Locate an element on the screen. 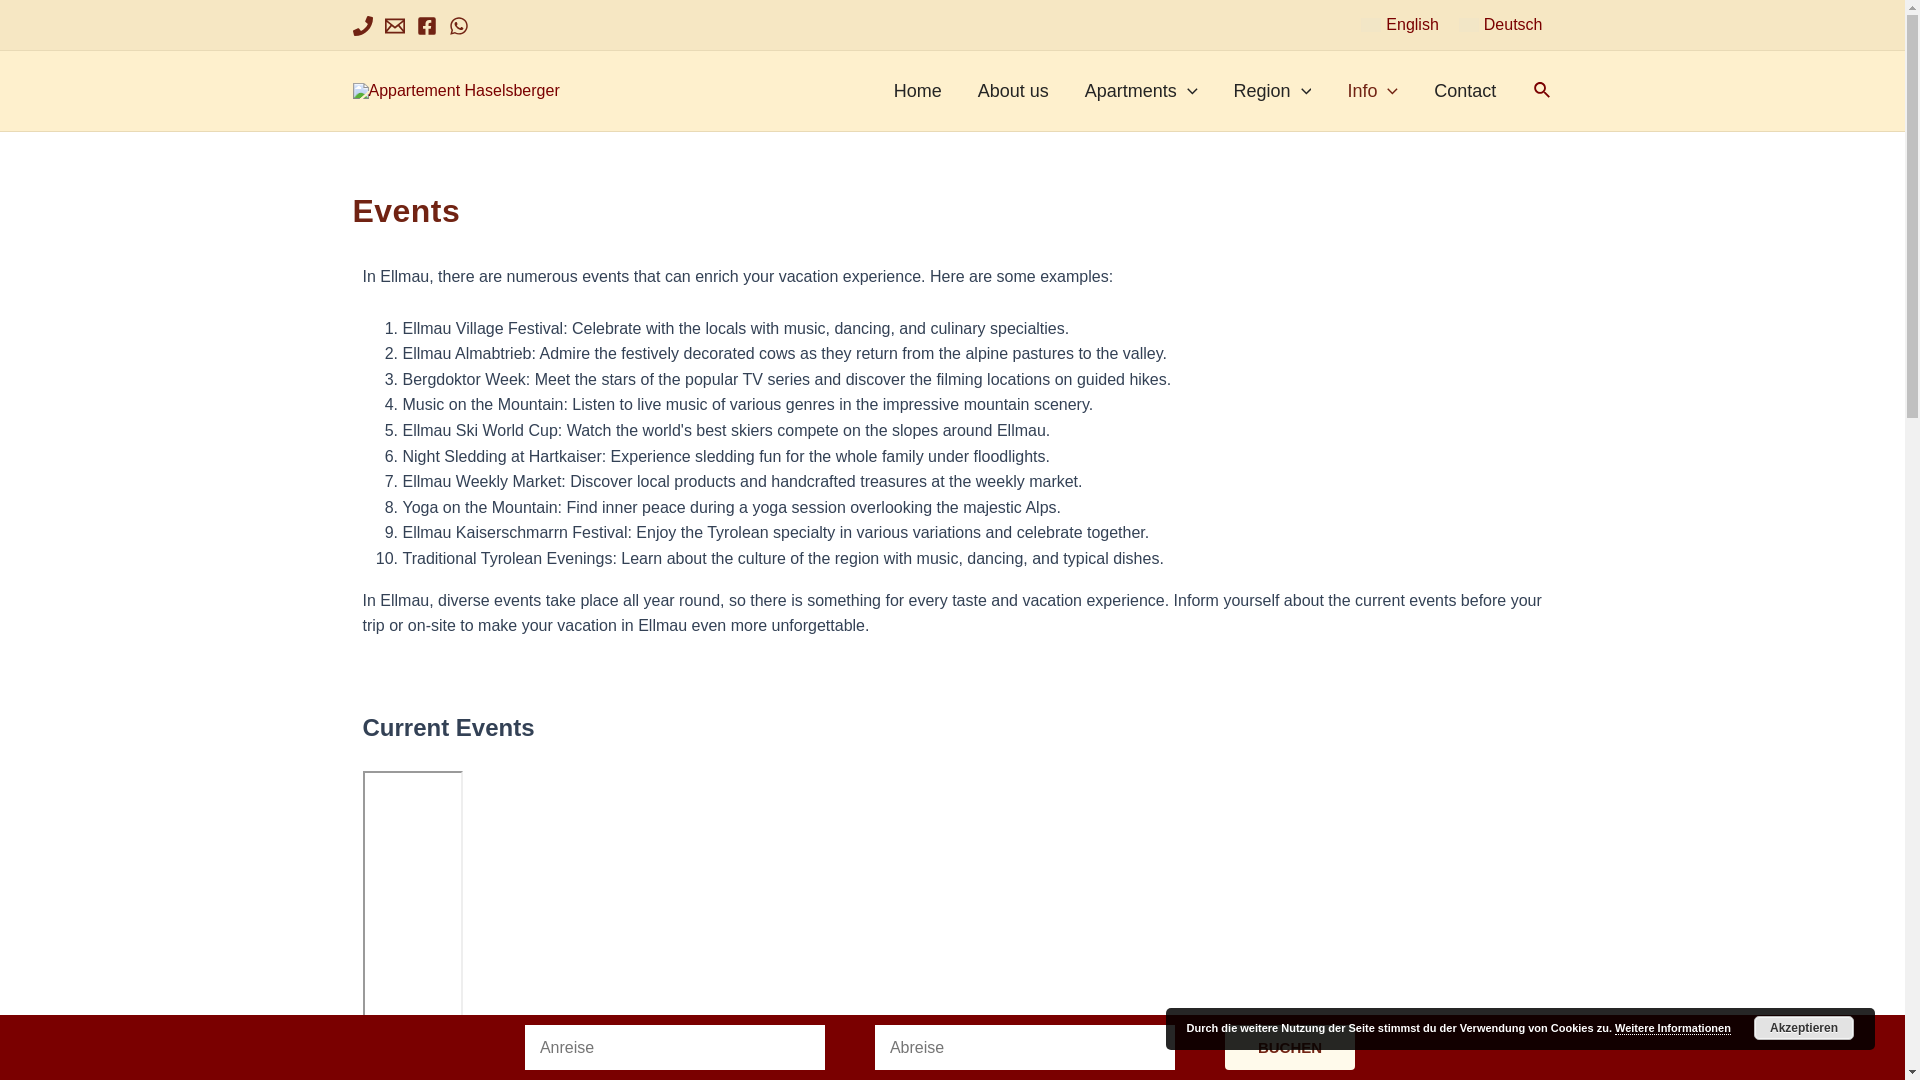 This screenshot has height=1080, width=1920. Apartments is located at coordinates (1141, 90).